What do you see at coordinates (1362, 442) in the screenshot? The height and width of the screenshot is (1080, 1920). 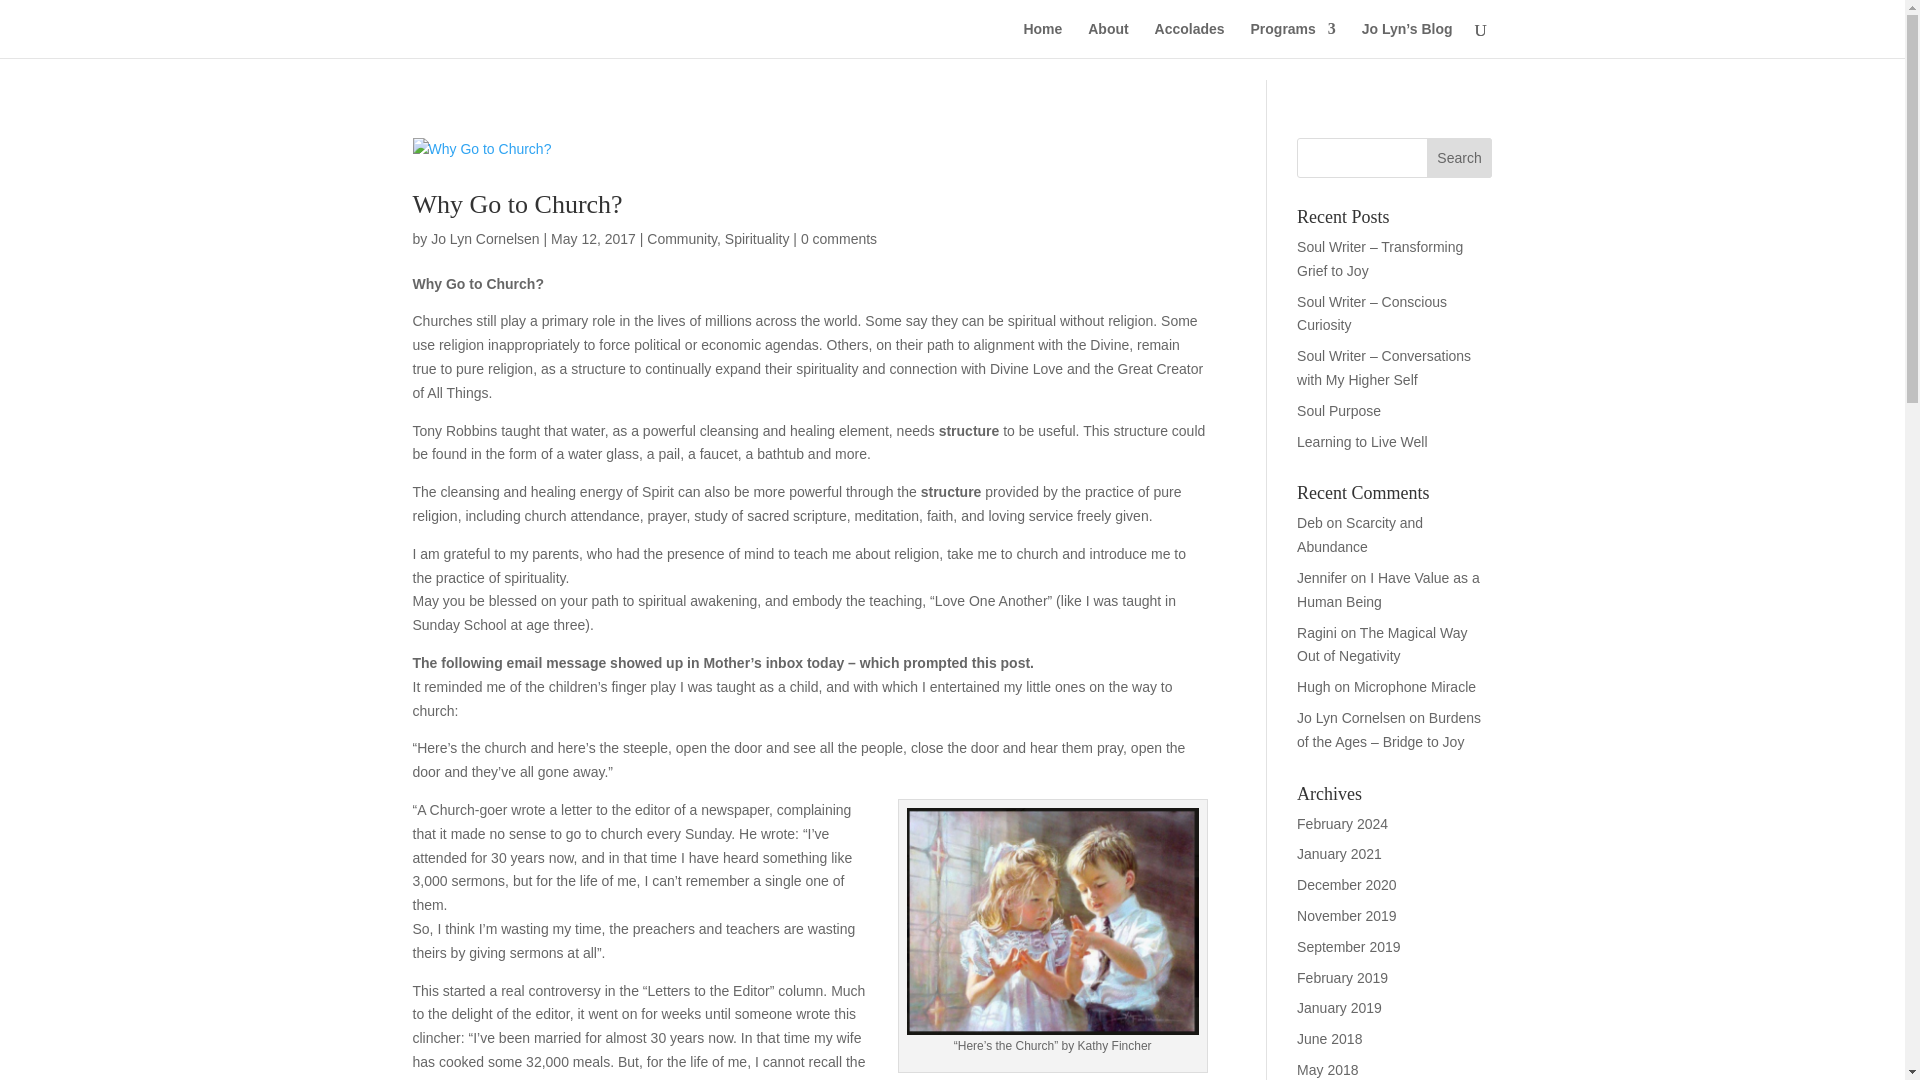 I see `Learning to Live Well` at bounding box center [1362, 442].